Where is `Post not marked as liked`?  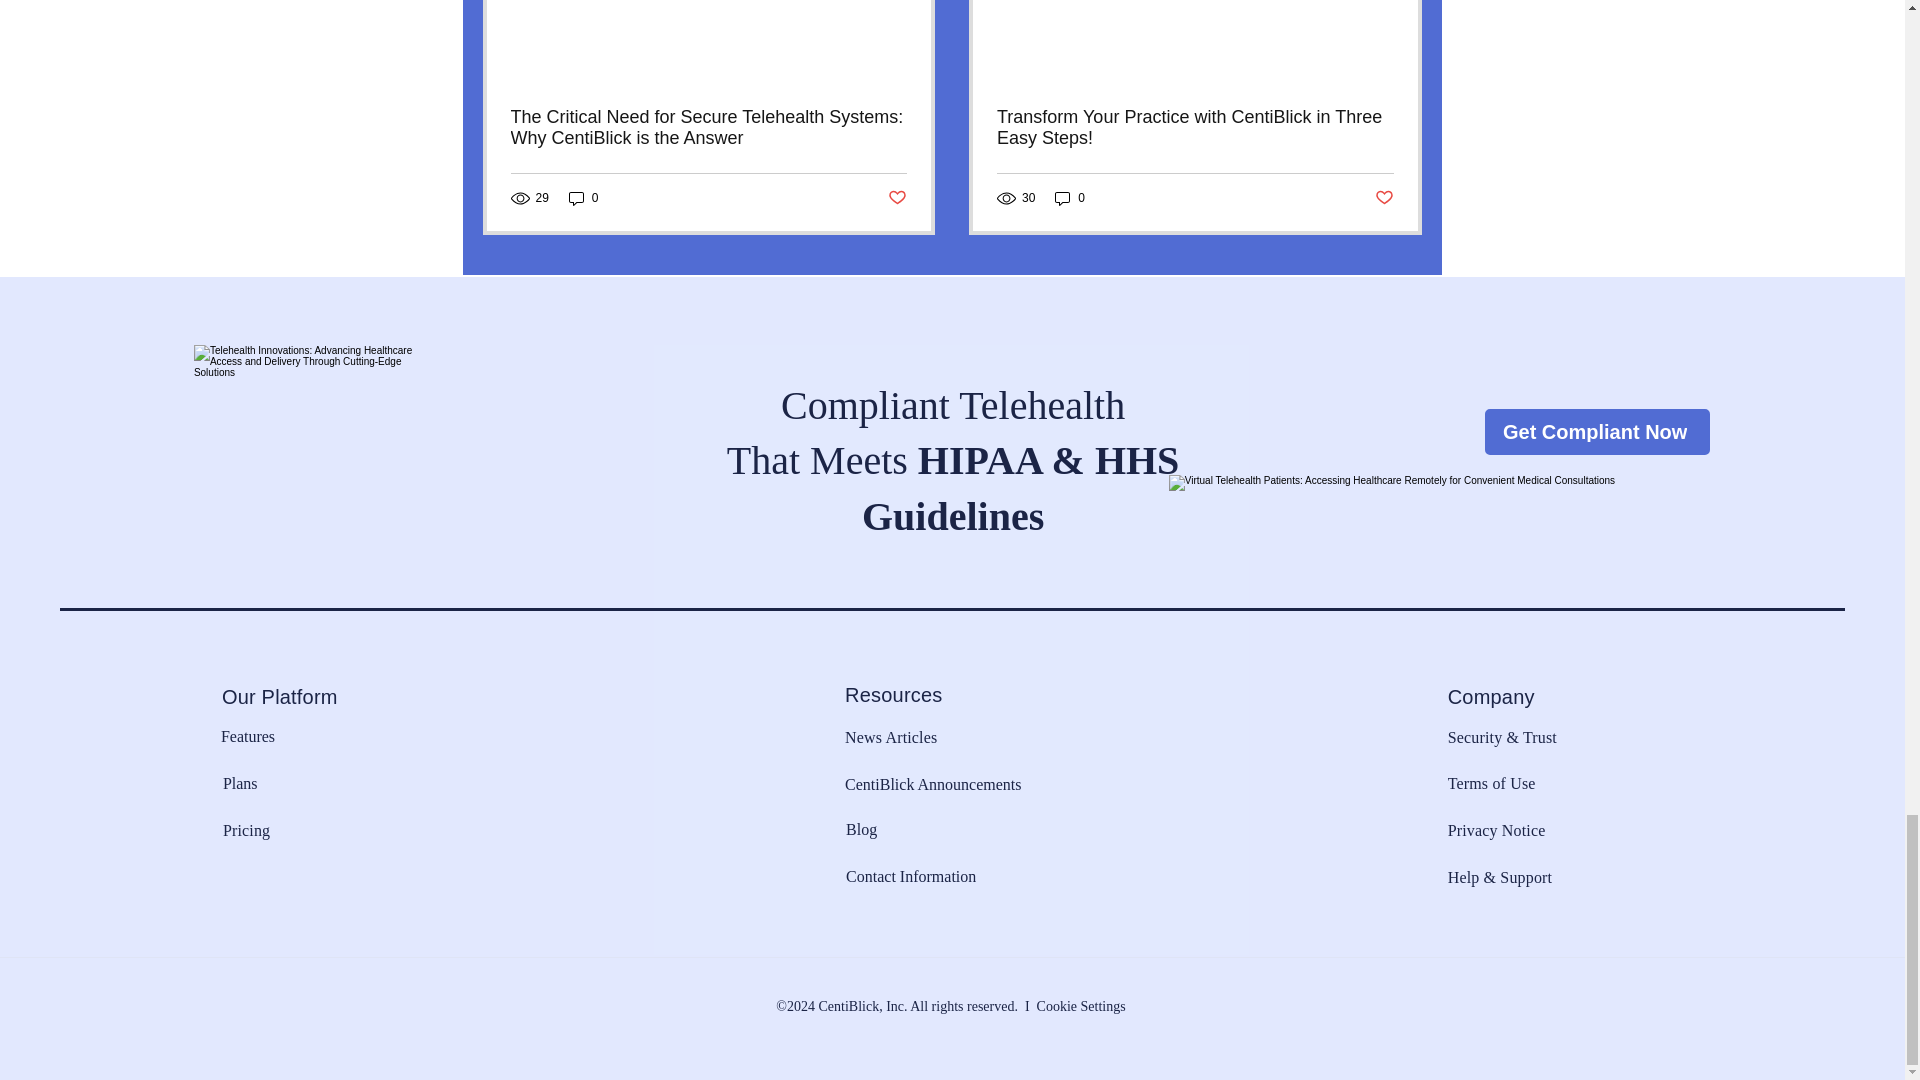 Post not marked as liked is located at coordinates (1384, 198).